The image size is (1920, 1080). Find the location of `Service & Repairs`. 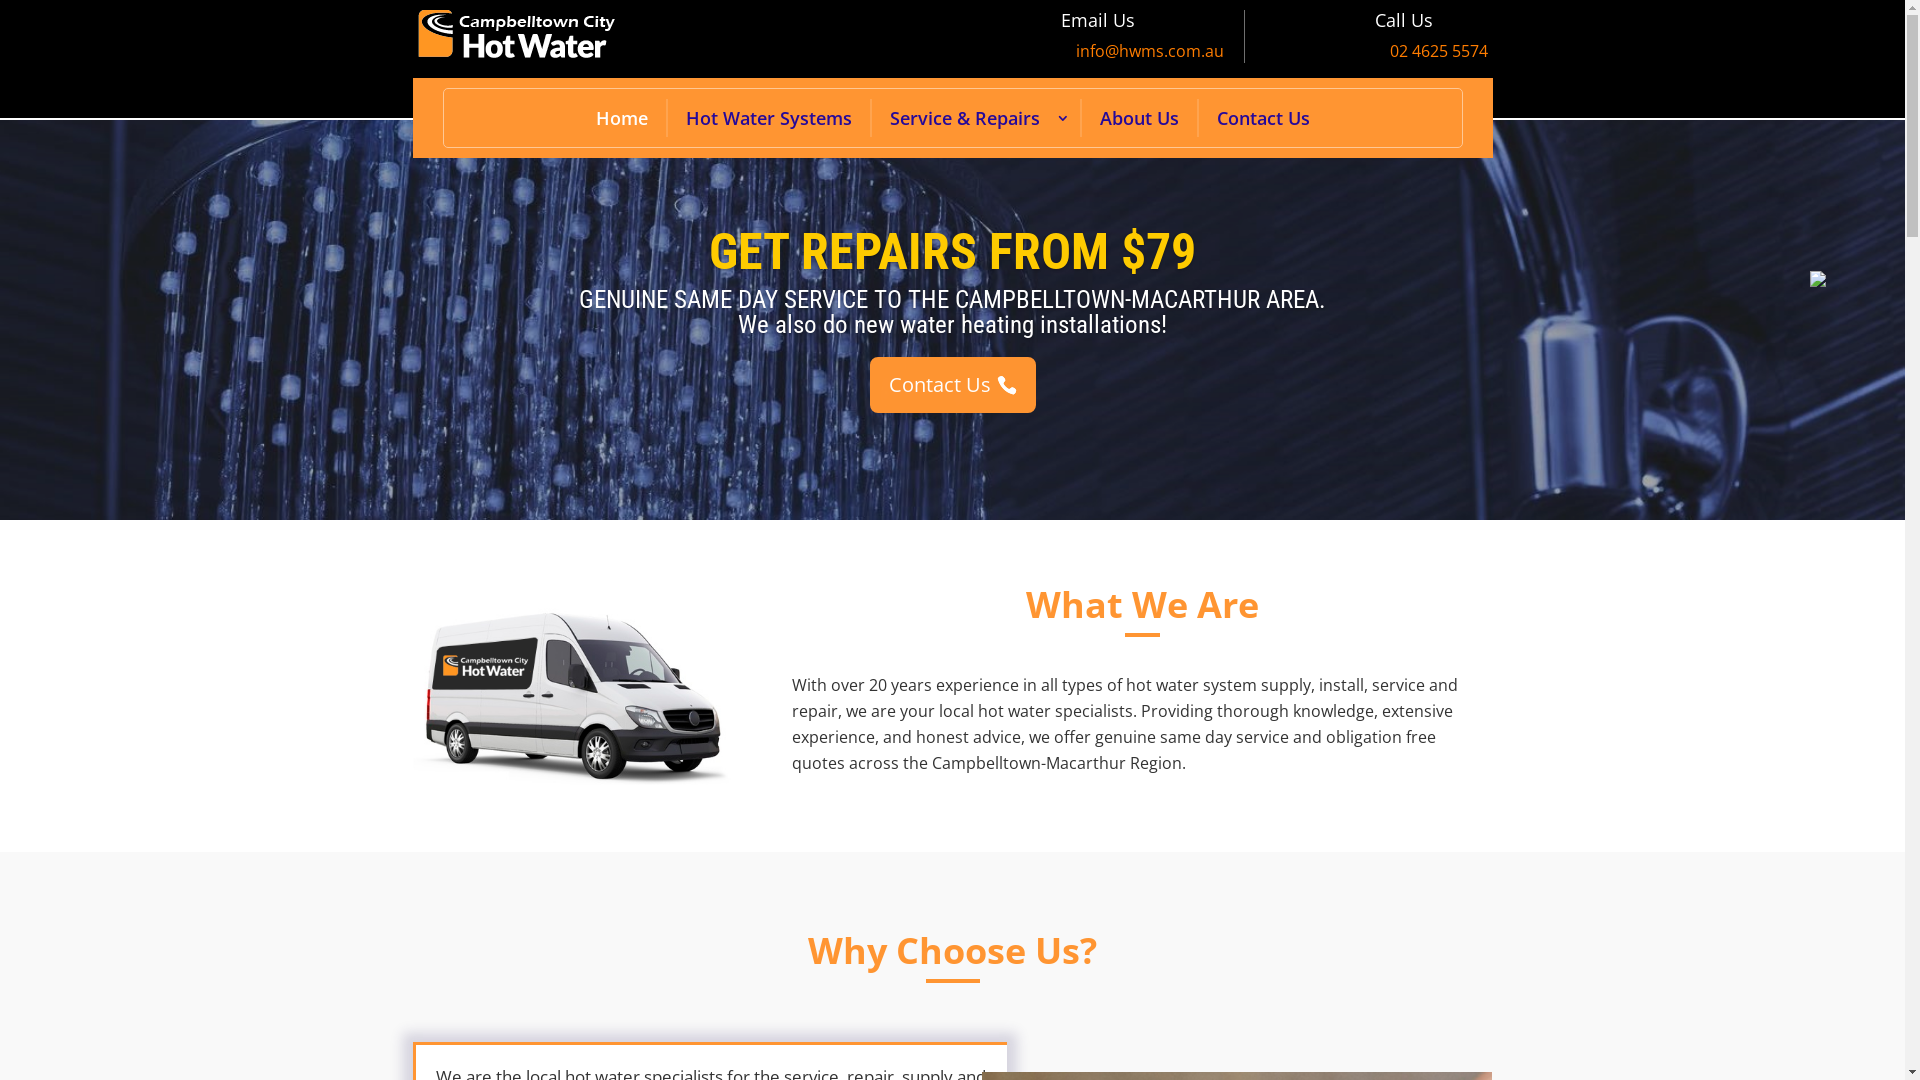

Service & Repairs is located at coordinates (965, 118).